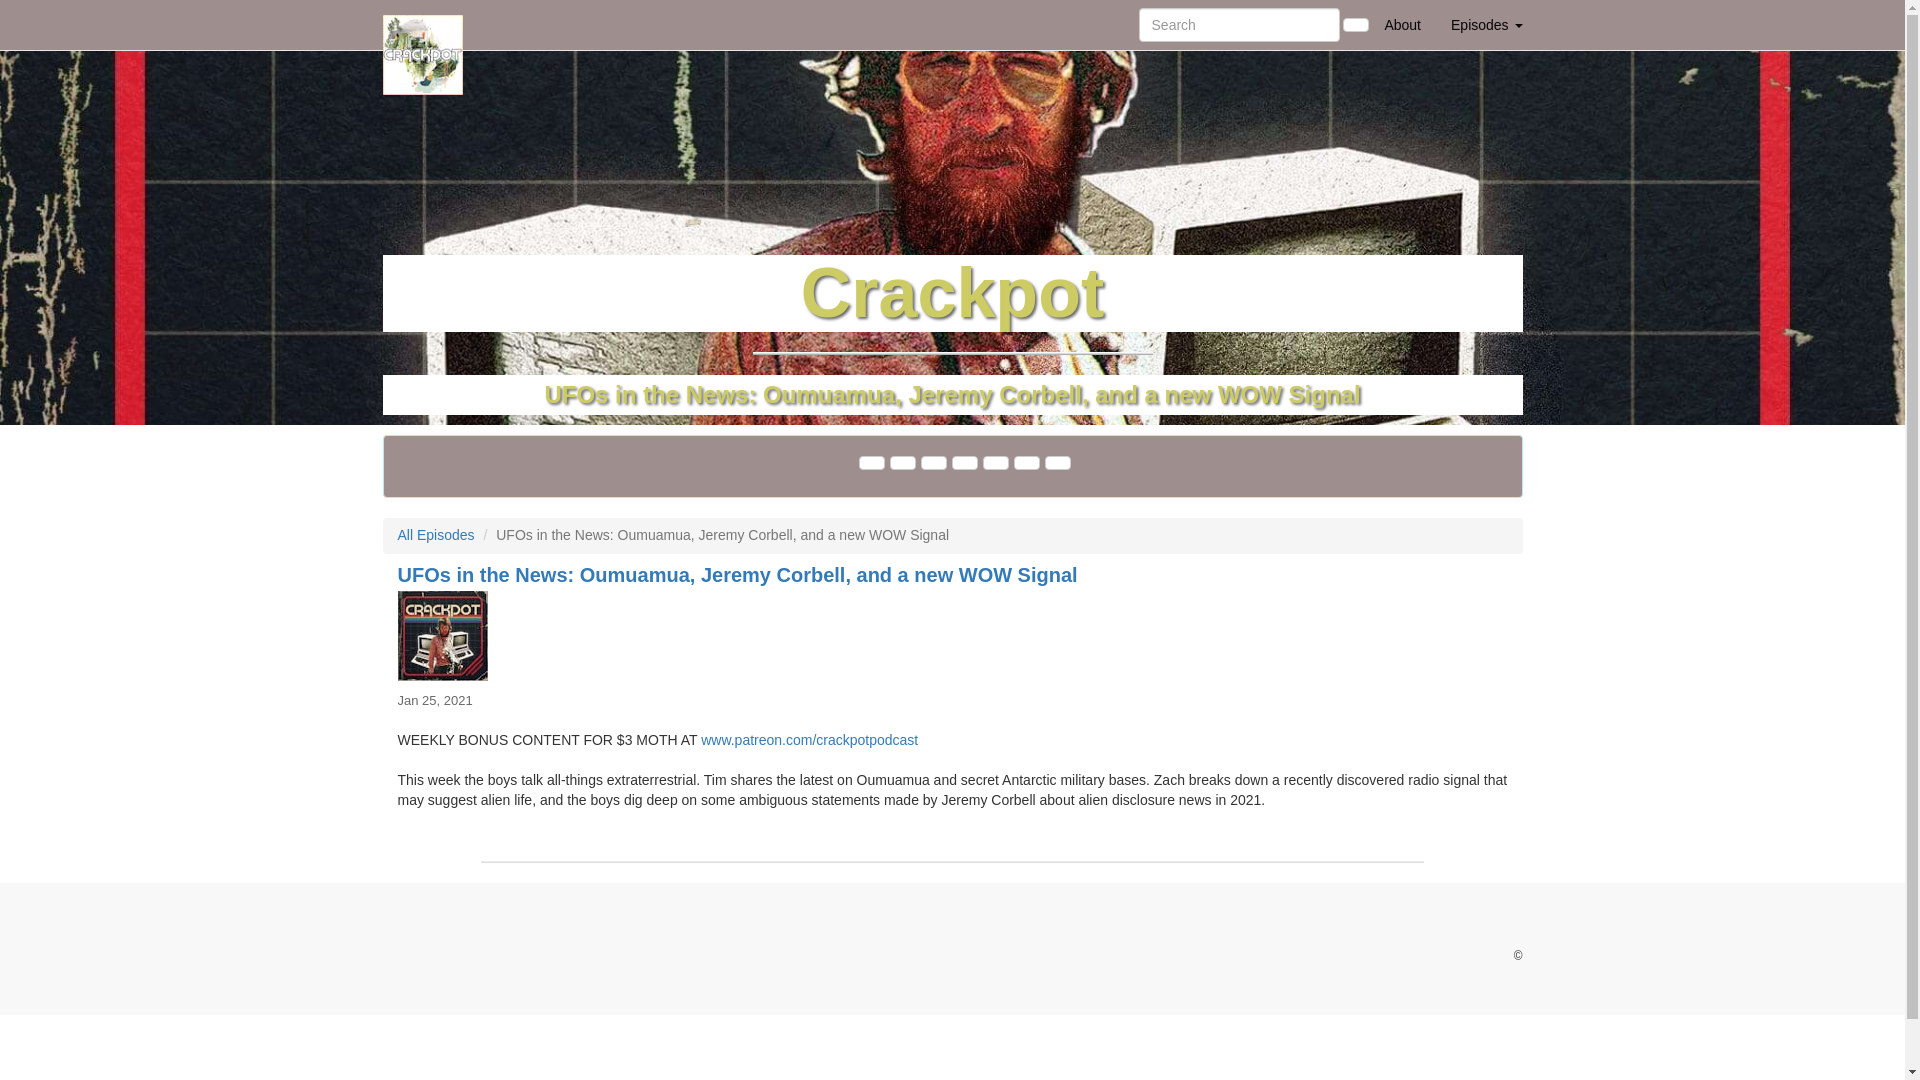 Image resolution: width=1920 pixels, height=1080 pixels. I want to click on Home Page, so click(423, 24).